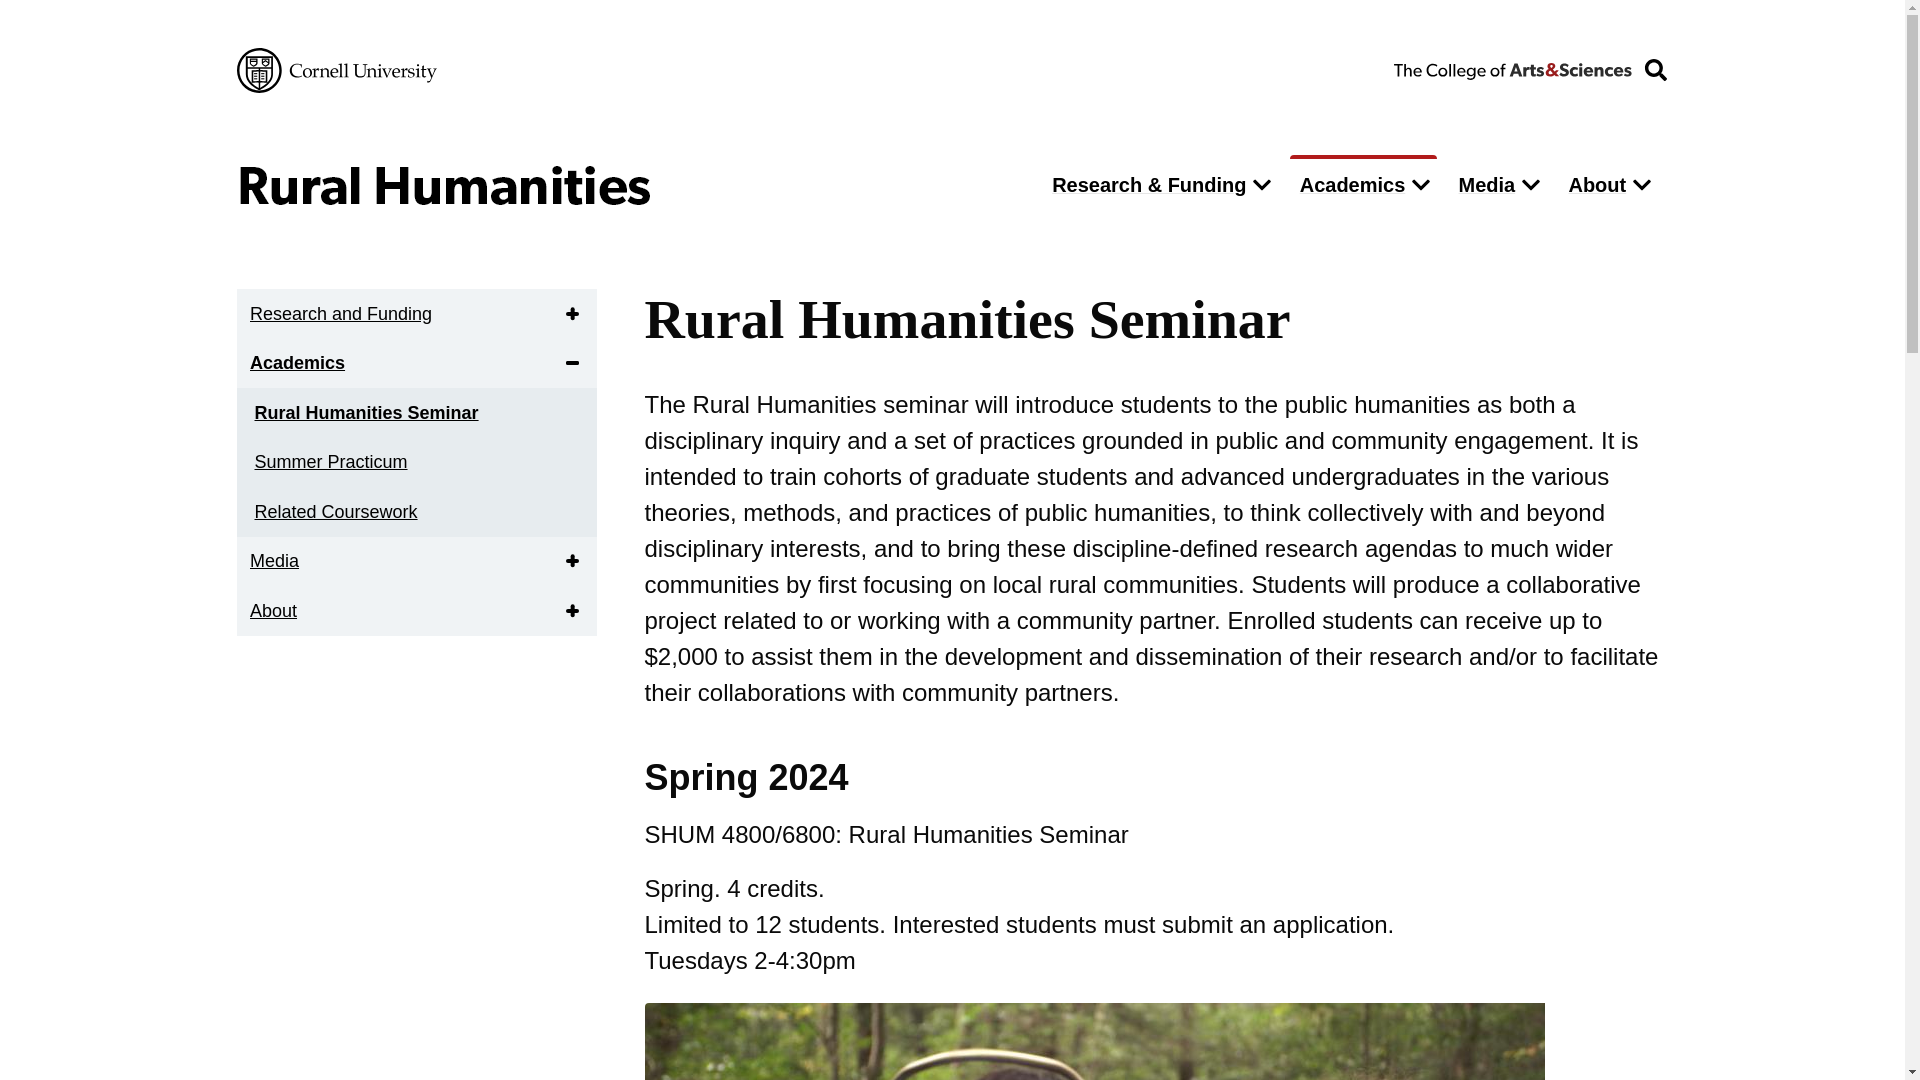 Image resolution: width=1920 pixels, height=1080 pixels. I want to click on Research and Funding, so click(340, 314).